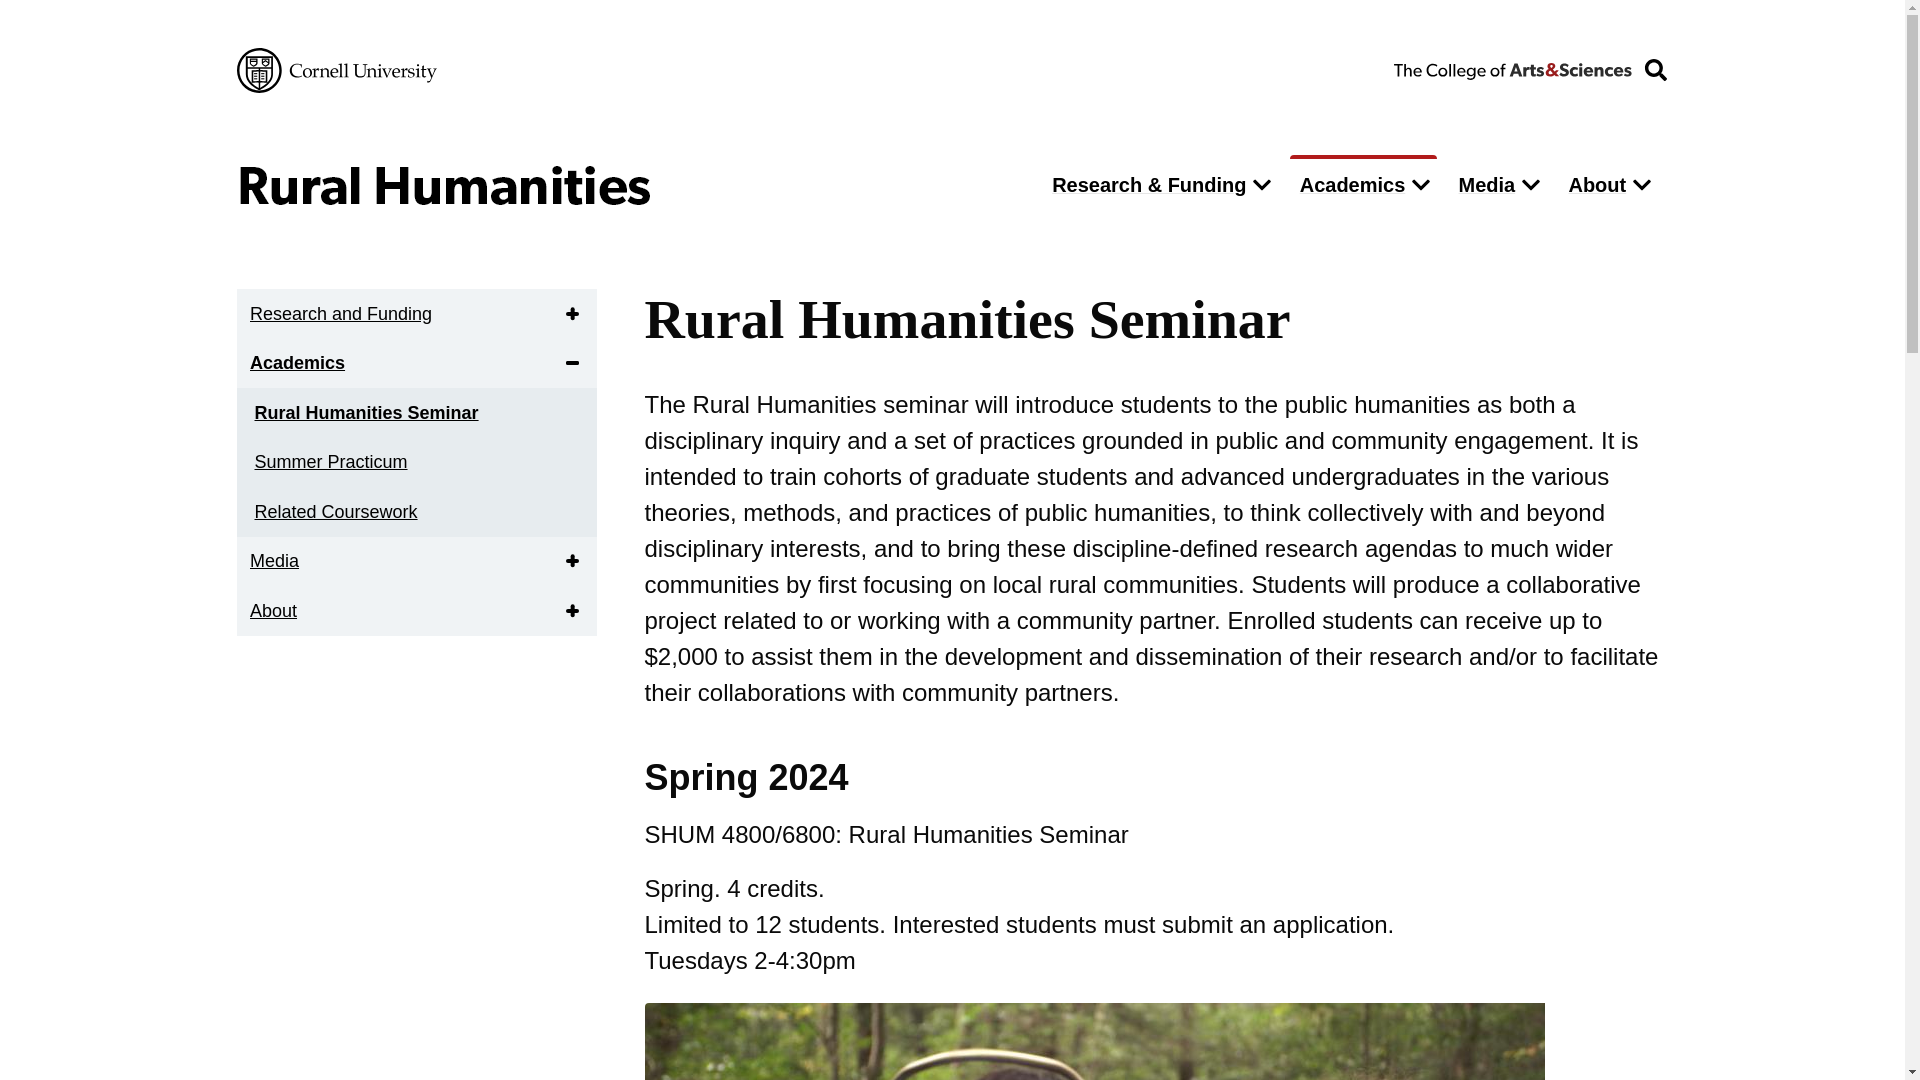 Image resolution: width=1920 pixels, height=1080 pixels. I want to click on Research and Funding, so click(340, 314).